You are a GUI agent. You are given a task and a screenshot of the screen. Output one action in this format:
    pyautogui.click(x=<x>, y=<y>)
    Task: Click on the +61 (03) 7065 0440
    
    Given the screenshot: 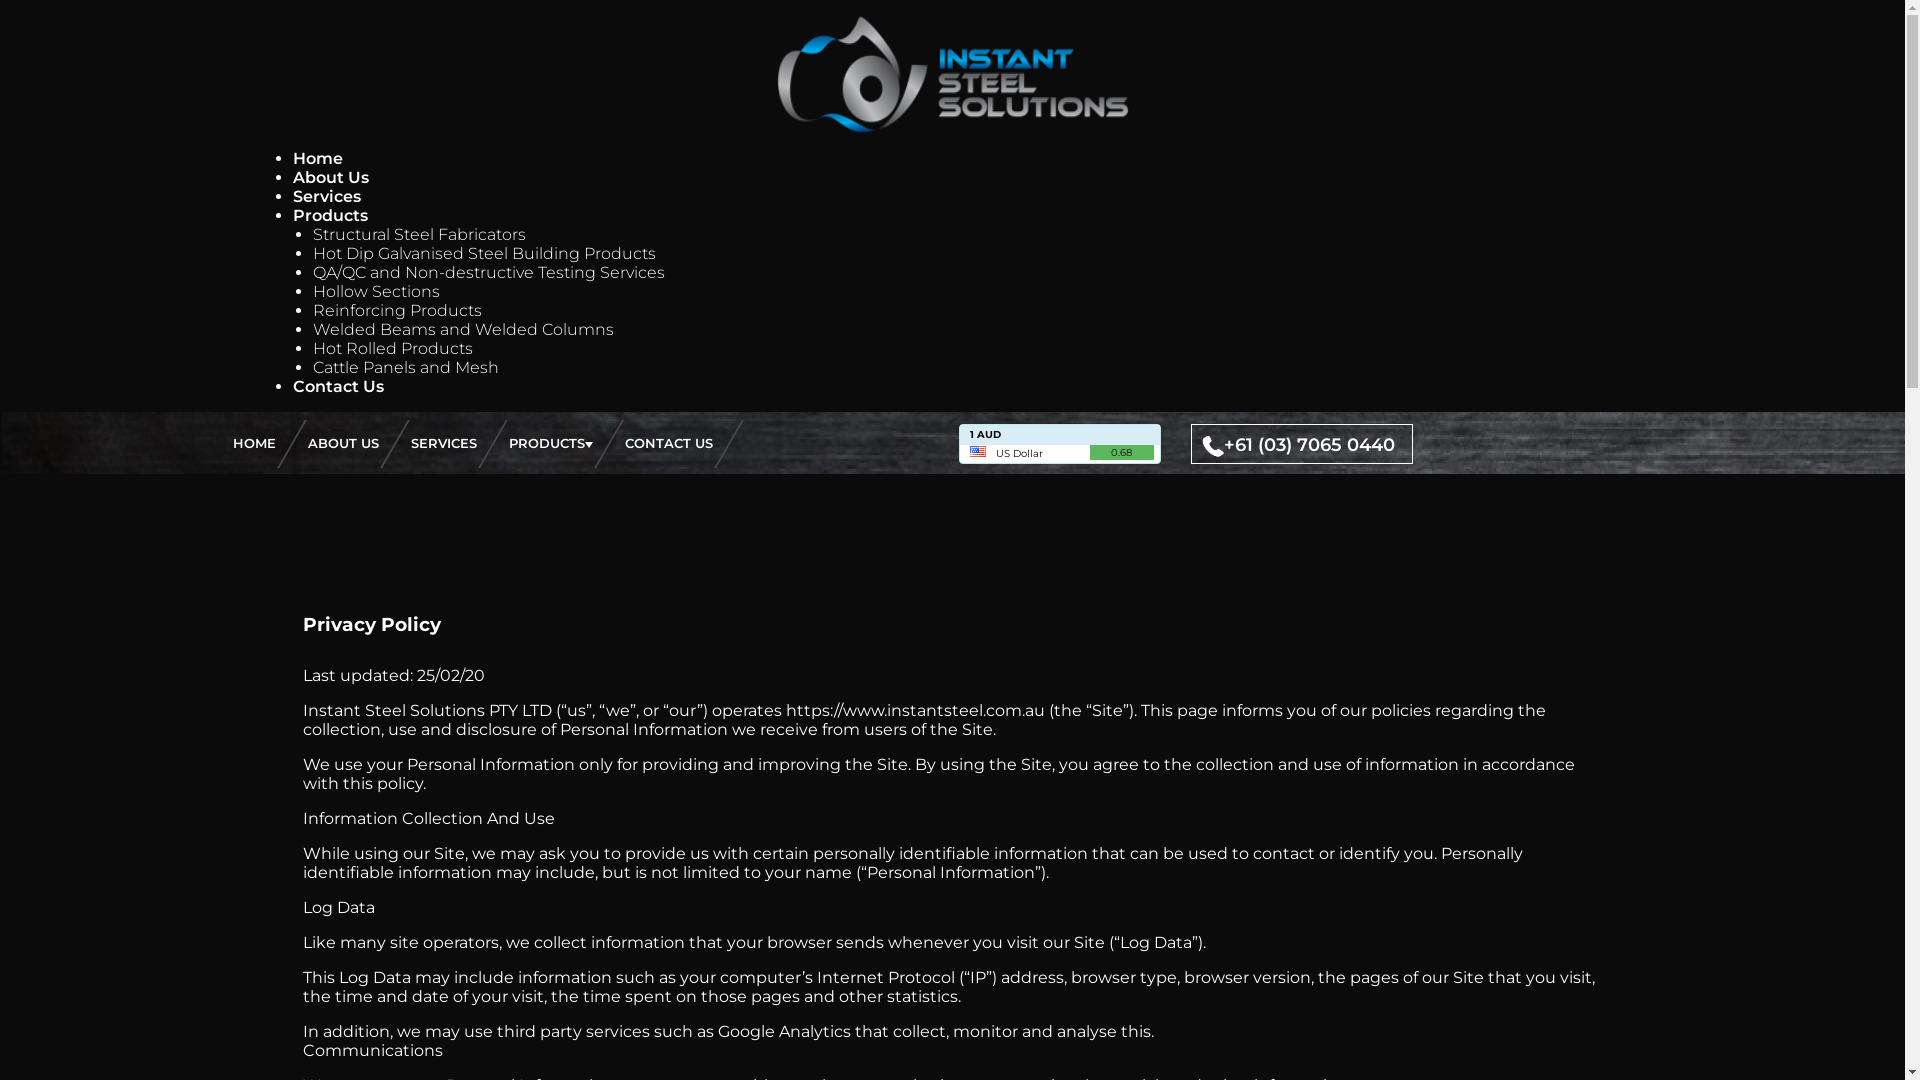 What is the action you would take?
    pyautogui.click(x=1294, y=445)
    